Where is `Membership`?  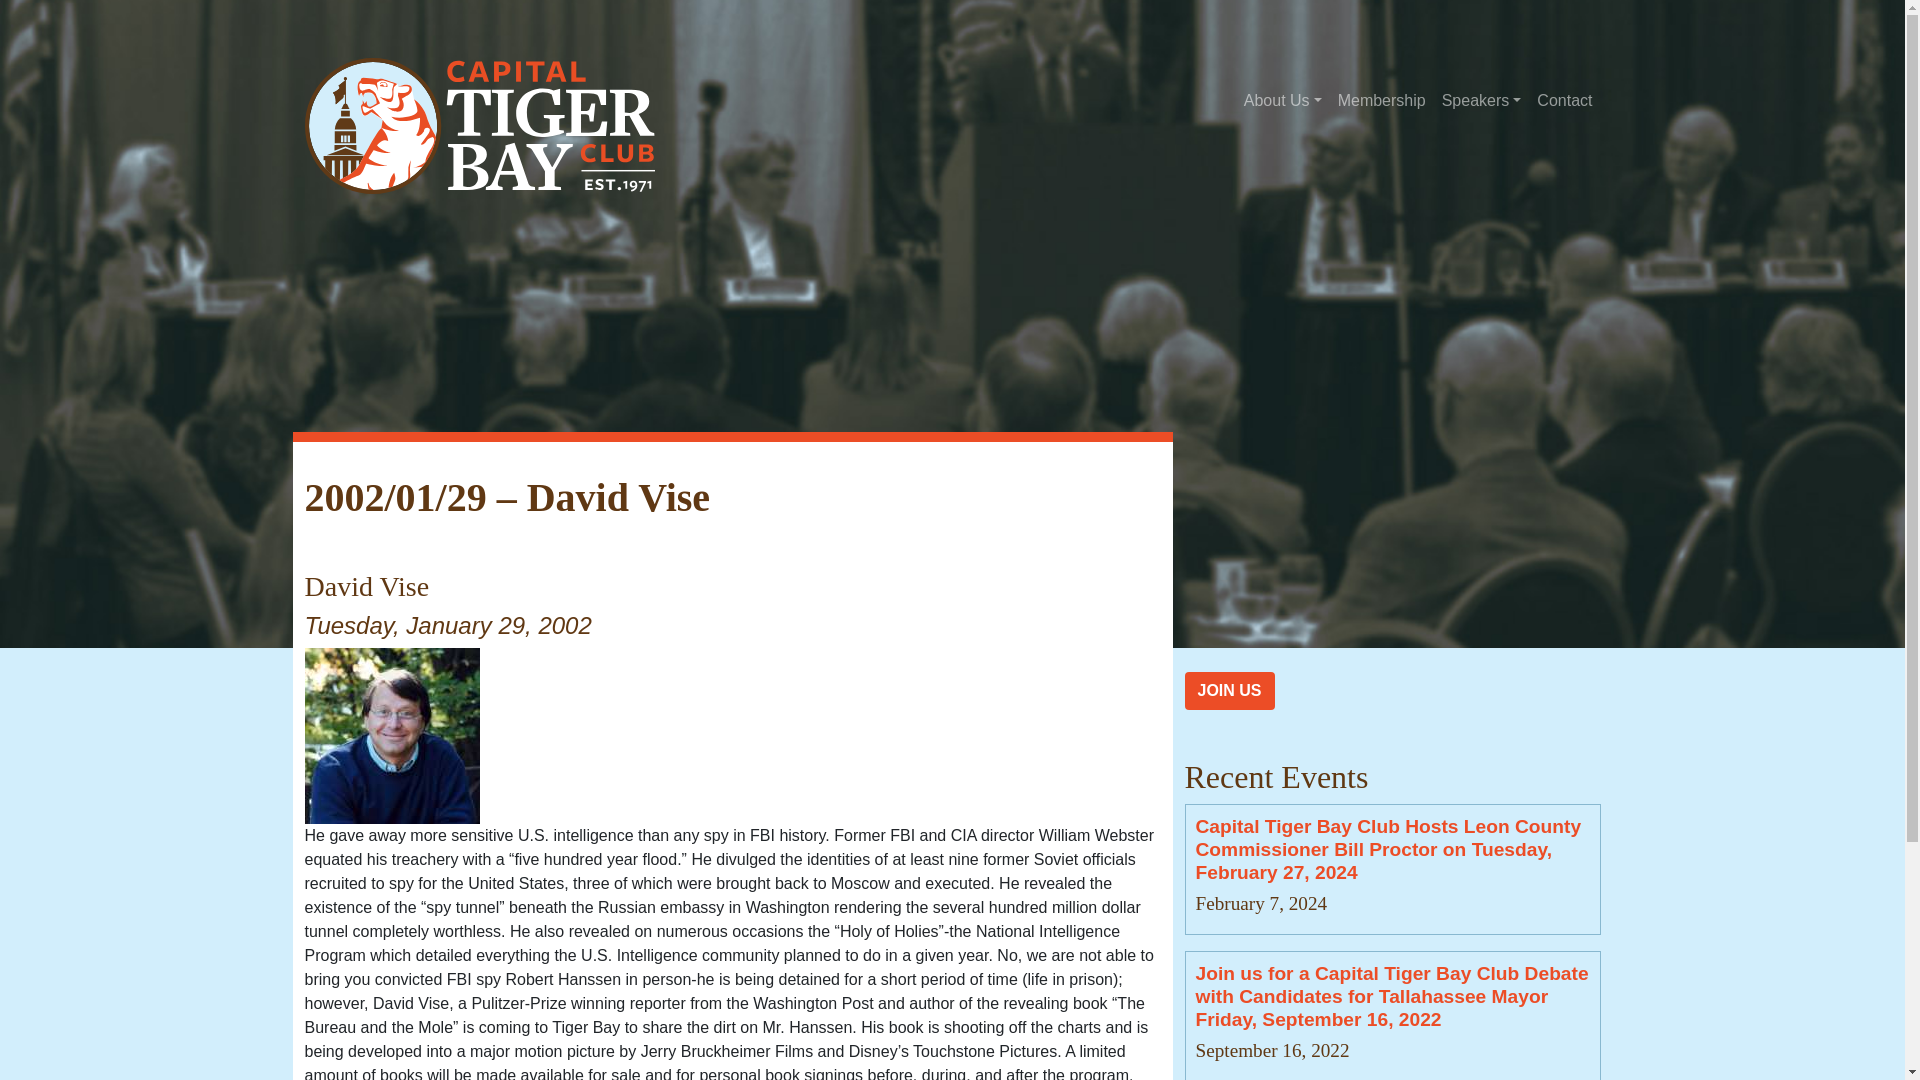 Membership is located at coordinates (1382, 100).